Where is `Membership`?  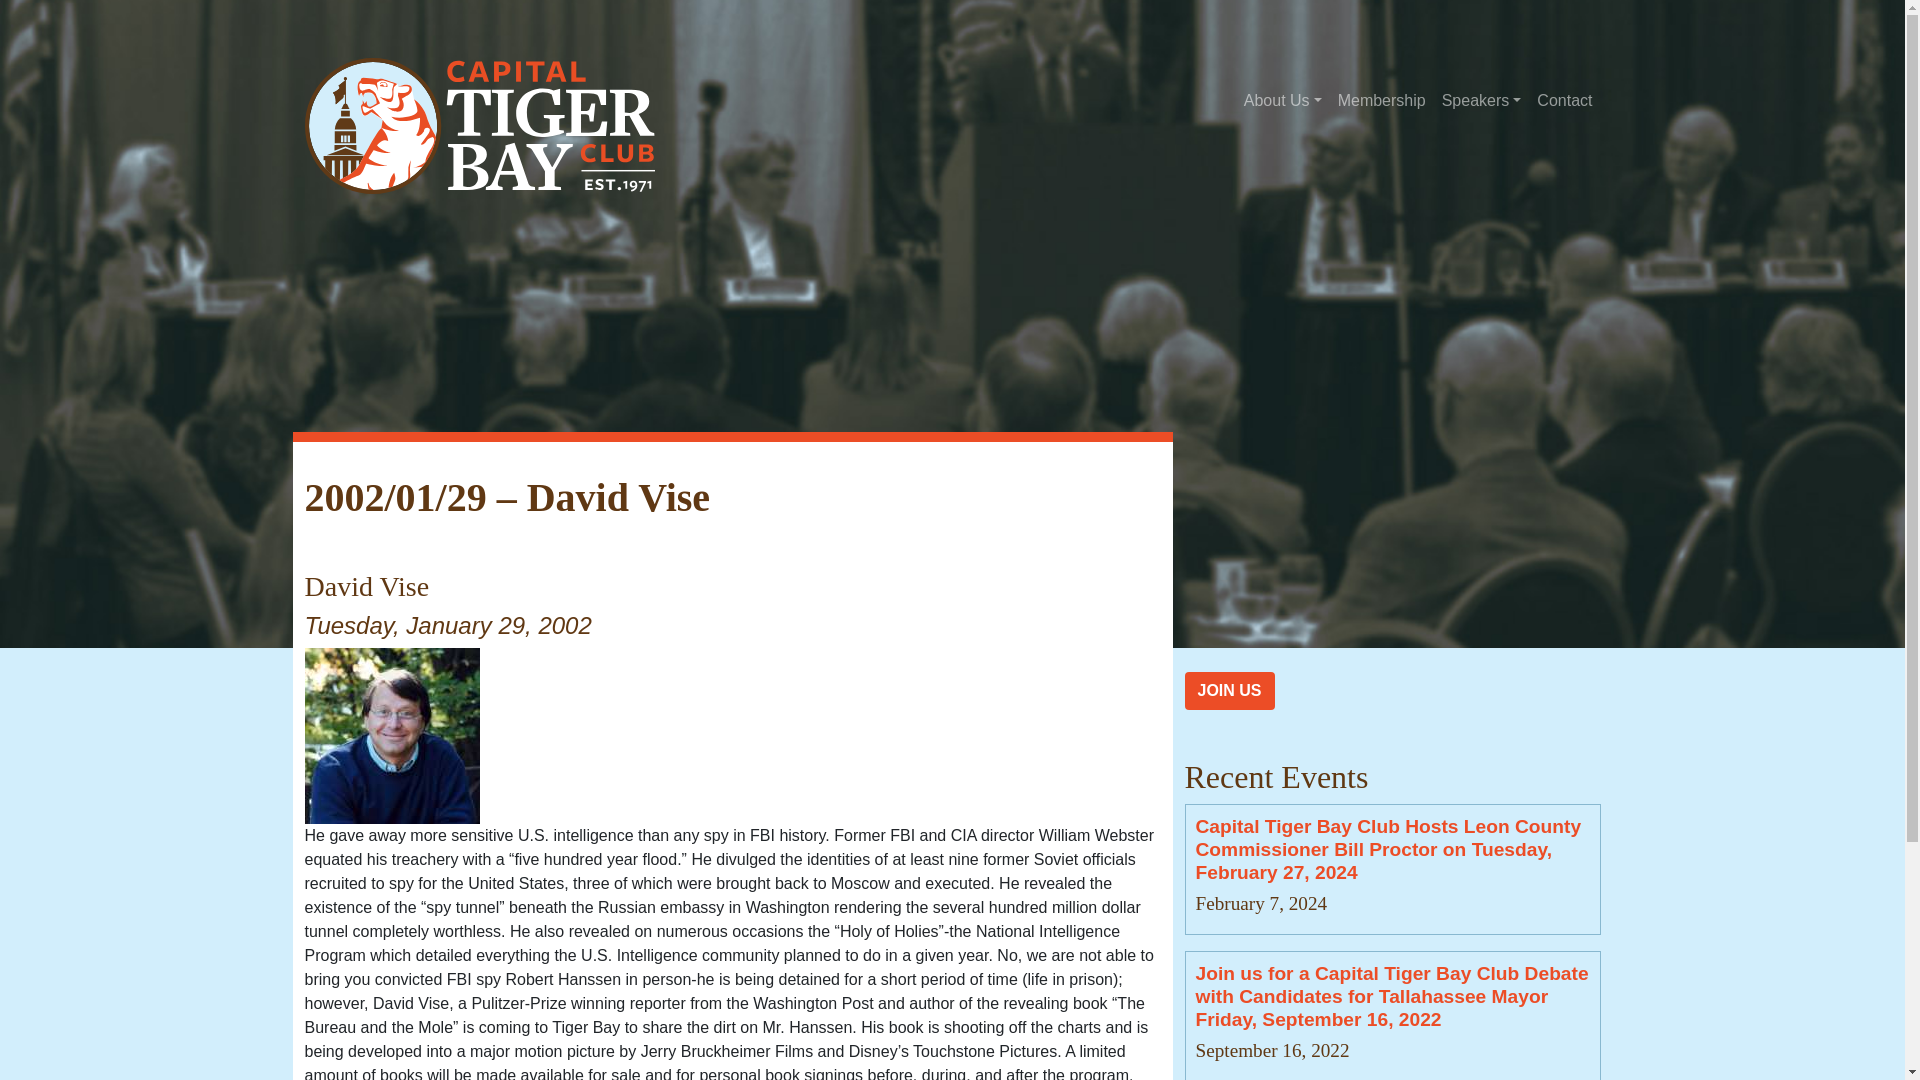 Membership is located at coordinates (1382, 100).